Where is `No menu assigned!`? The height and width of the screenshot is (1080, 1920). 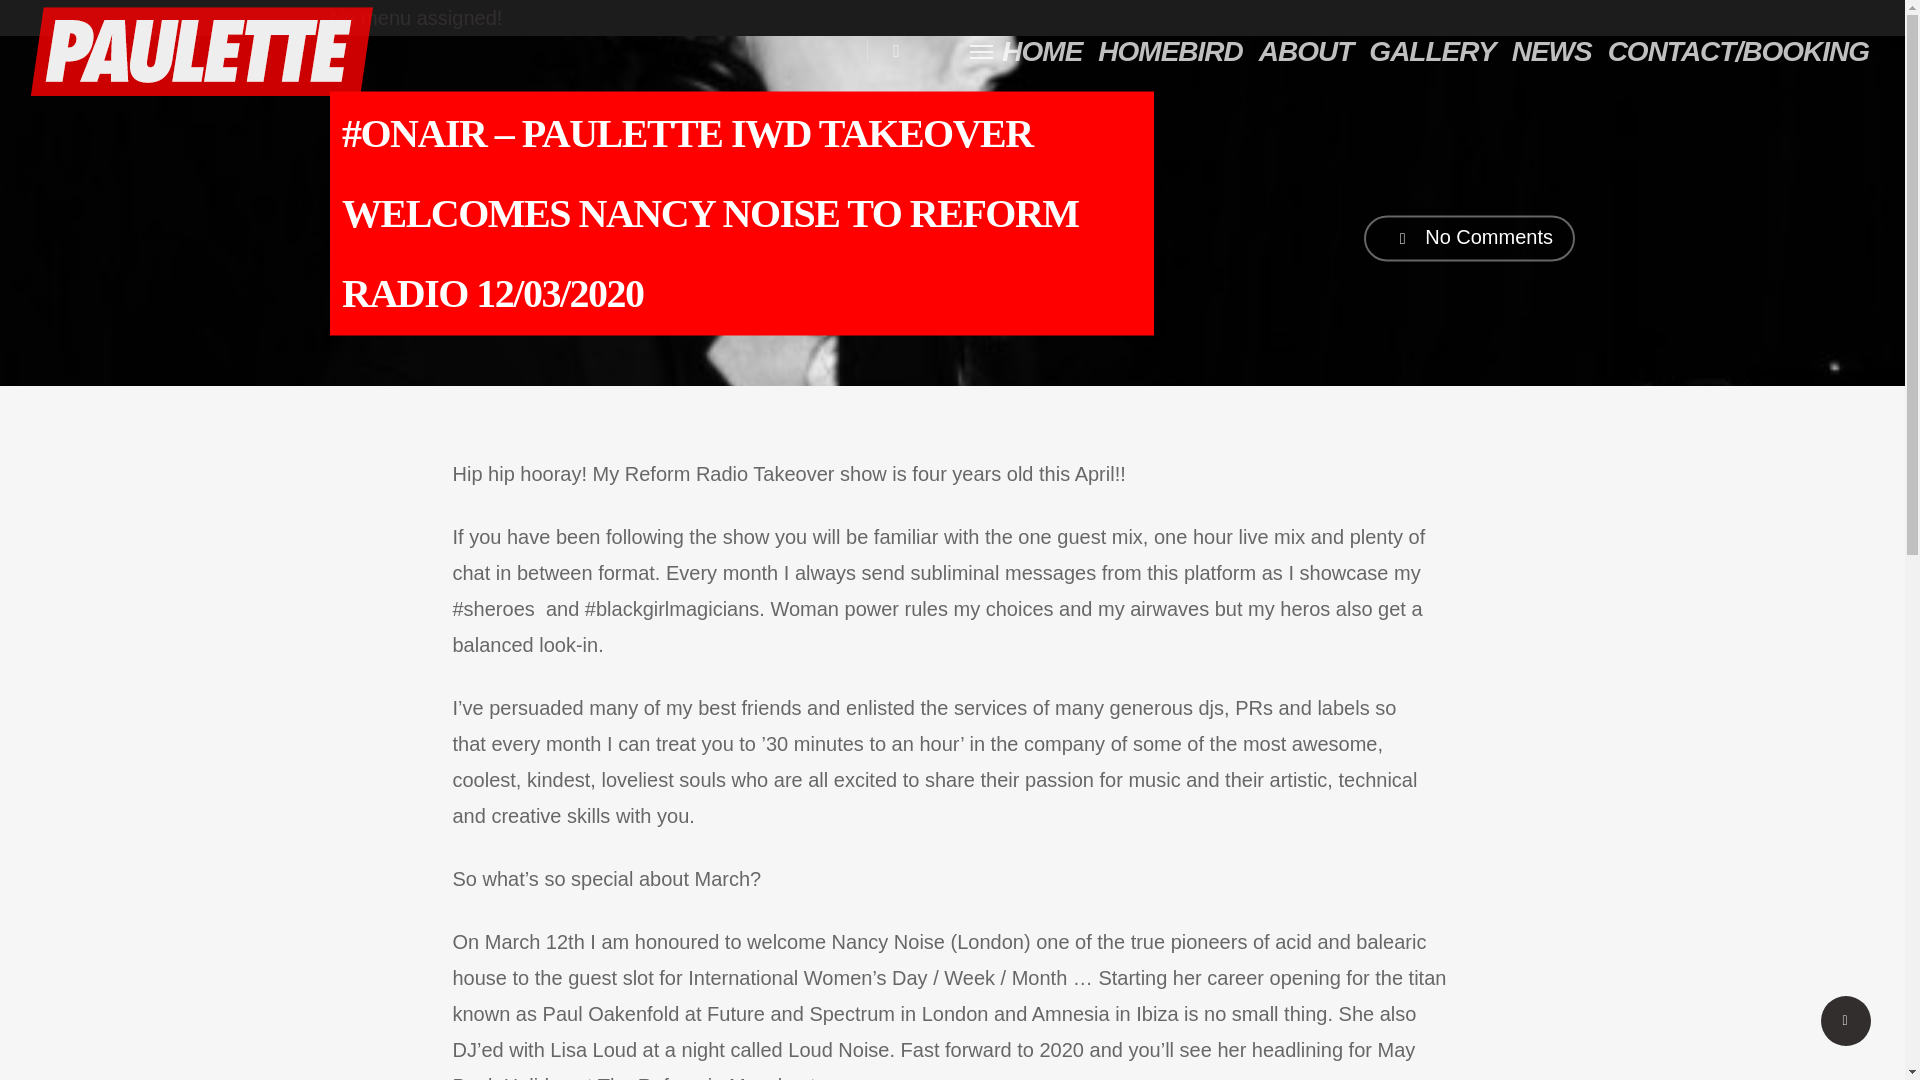 No menu assigned! is located at coordinates (416, 18).